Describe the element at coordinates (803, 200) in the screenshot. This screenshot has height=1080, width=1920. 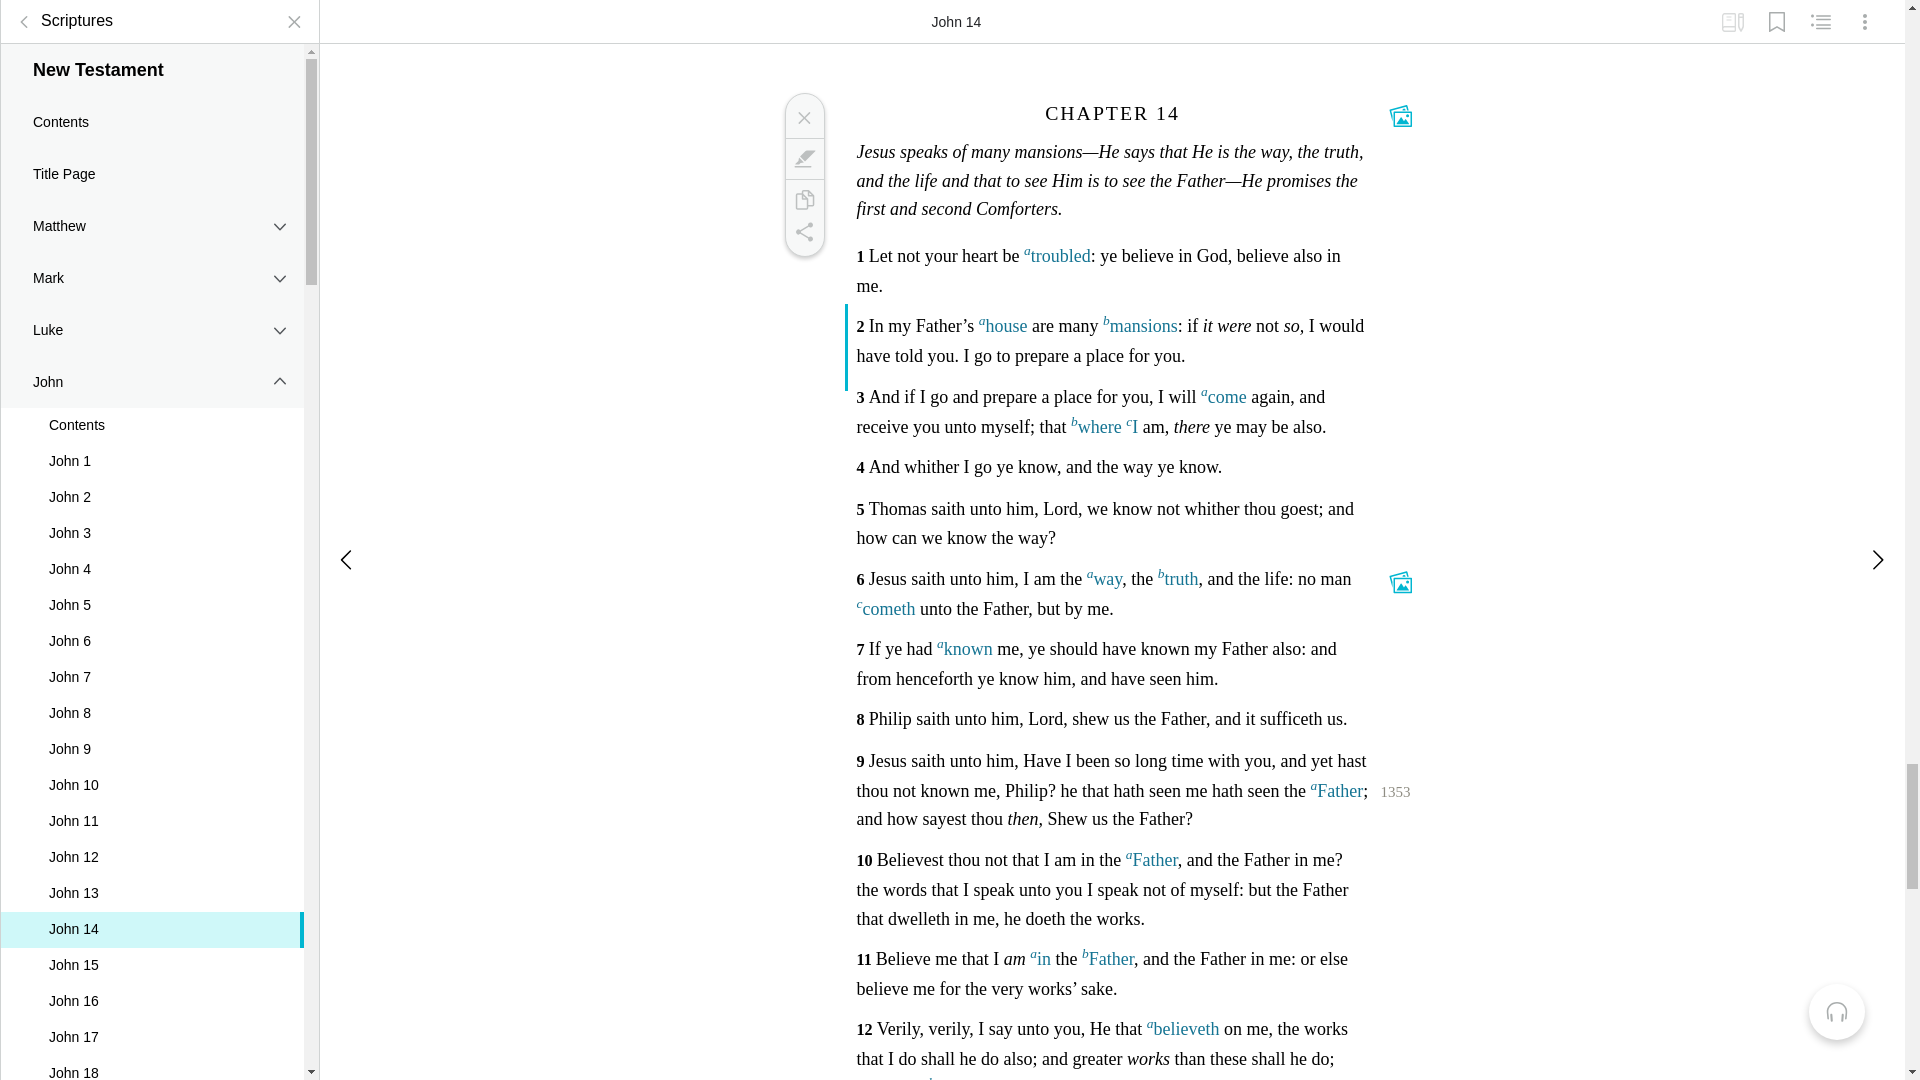
I see `Copy` at that location.